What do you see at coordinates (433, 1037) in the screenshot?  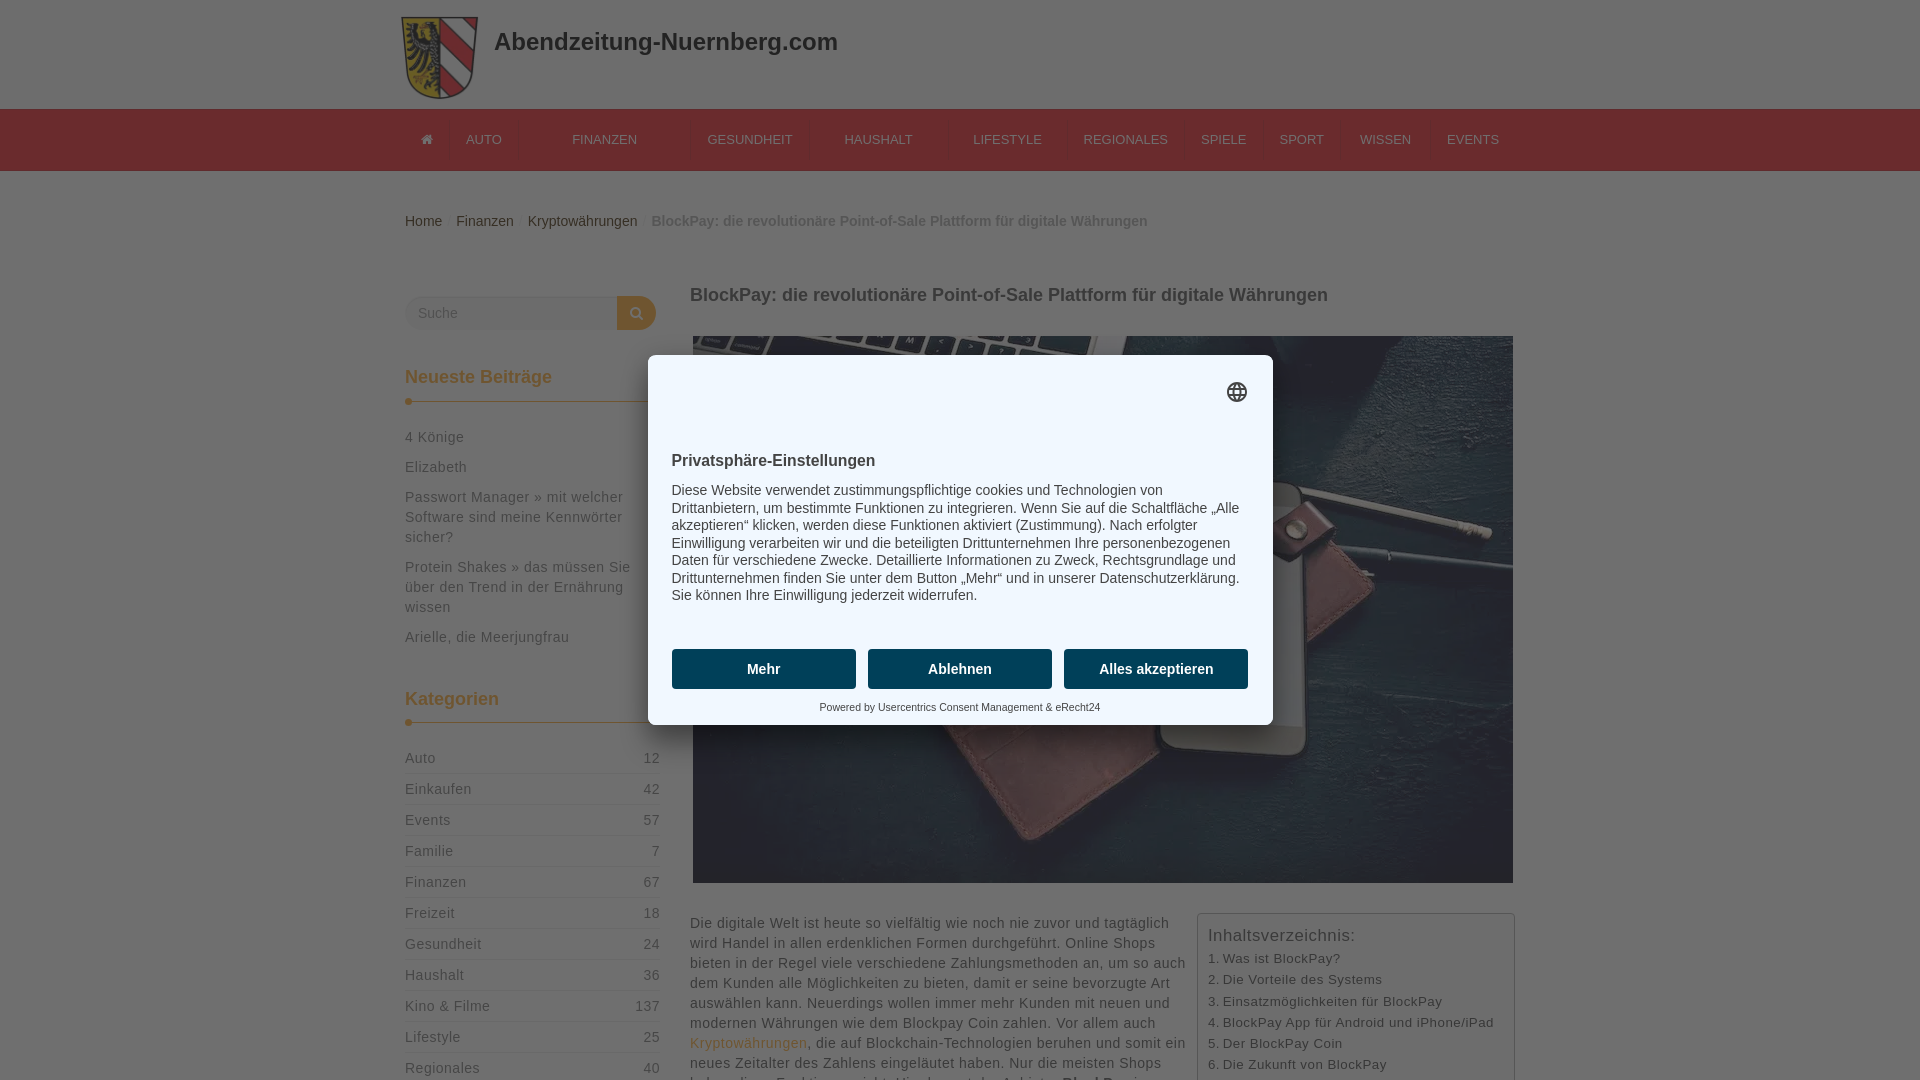 I see `Lifestyle
25` at bounding box center [433, 1037].